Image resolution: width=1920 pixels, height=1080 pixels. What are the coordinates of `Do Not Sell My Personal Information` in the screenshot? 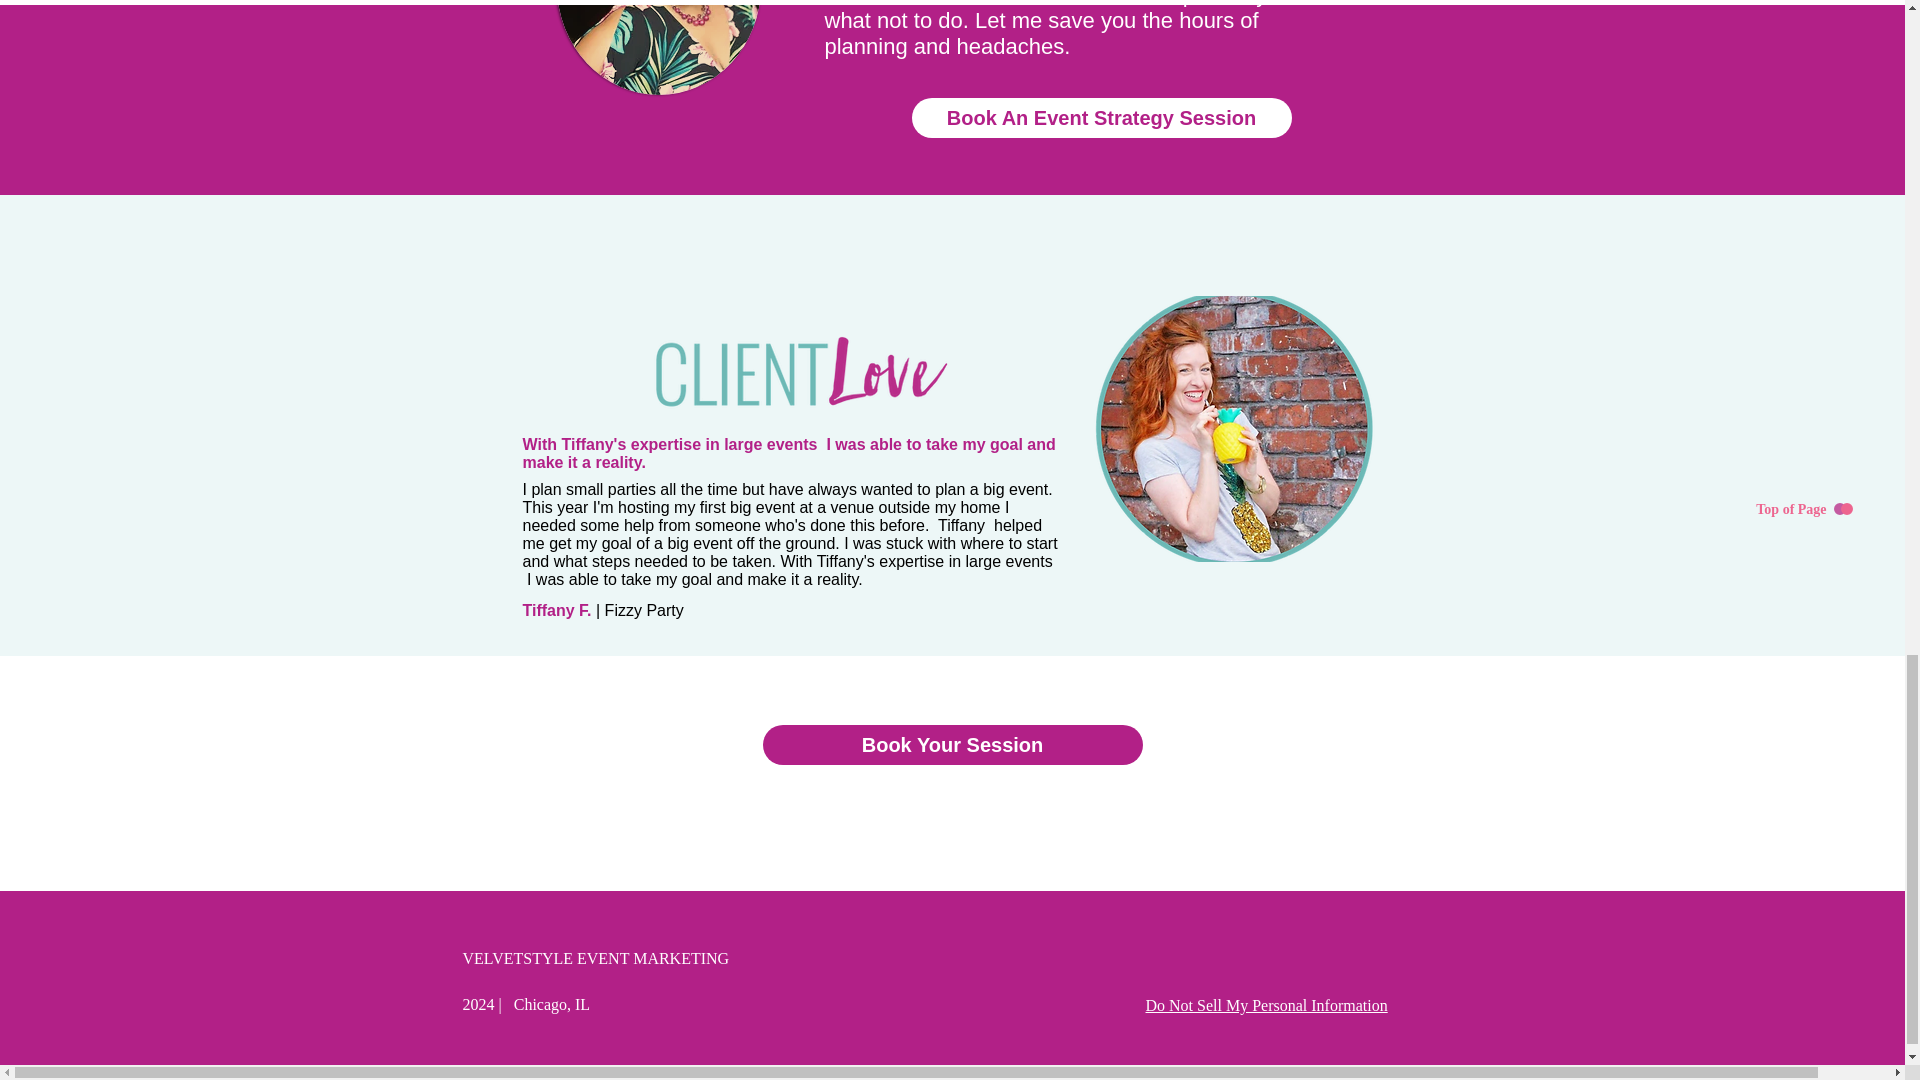 It's located at (1267, 1006).